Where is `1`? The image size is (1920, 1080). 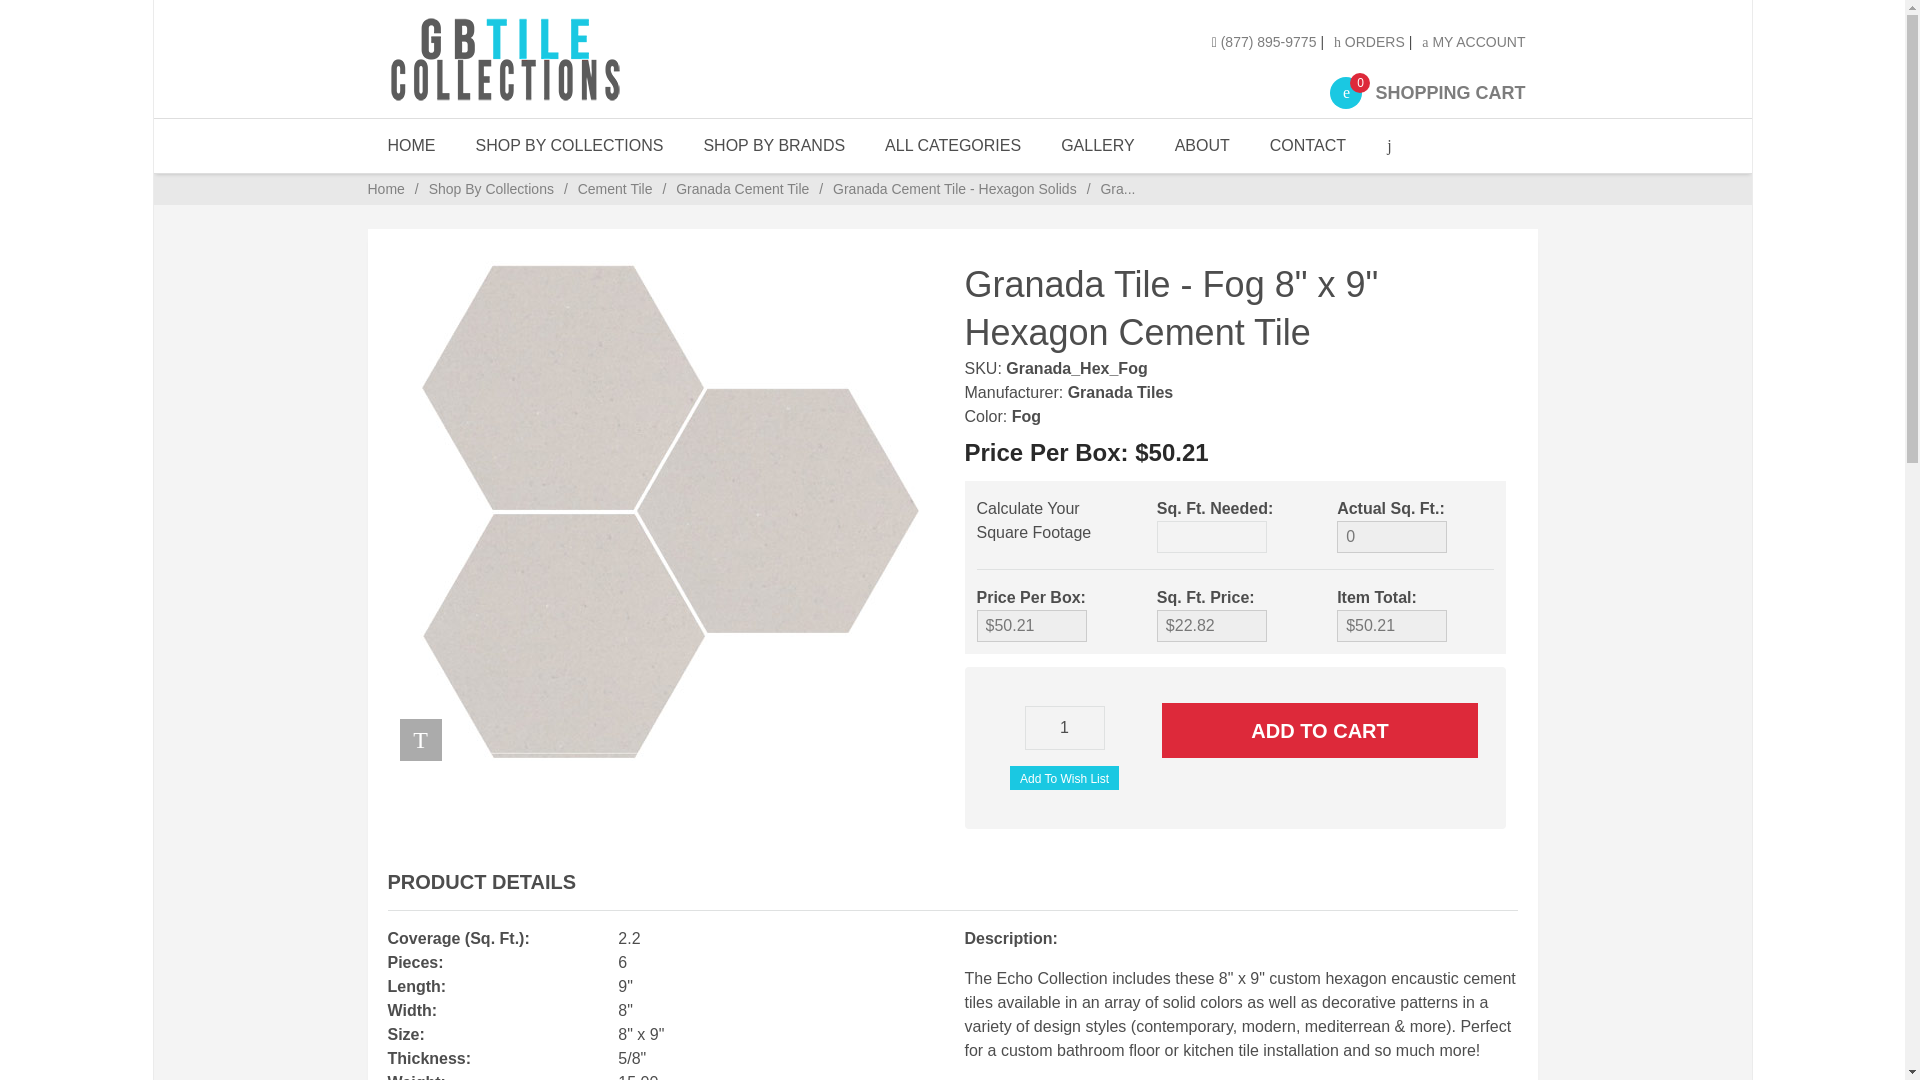 1 is located at coordinates (1064, 777).